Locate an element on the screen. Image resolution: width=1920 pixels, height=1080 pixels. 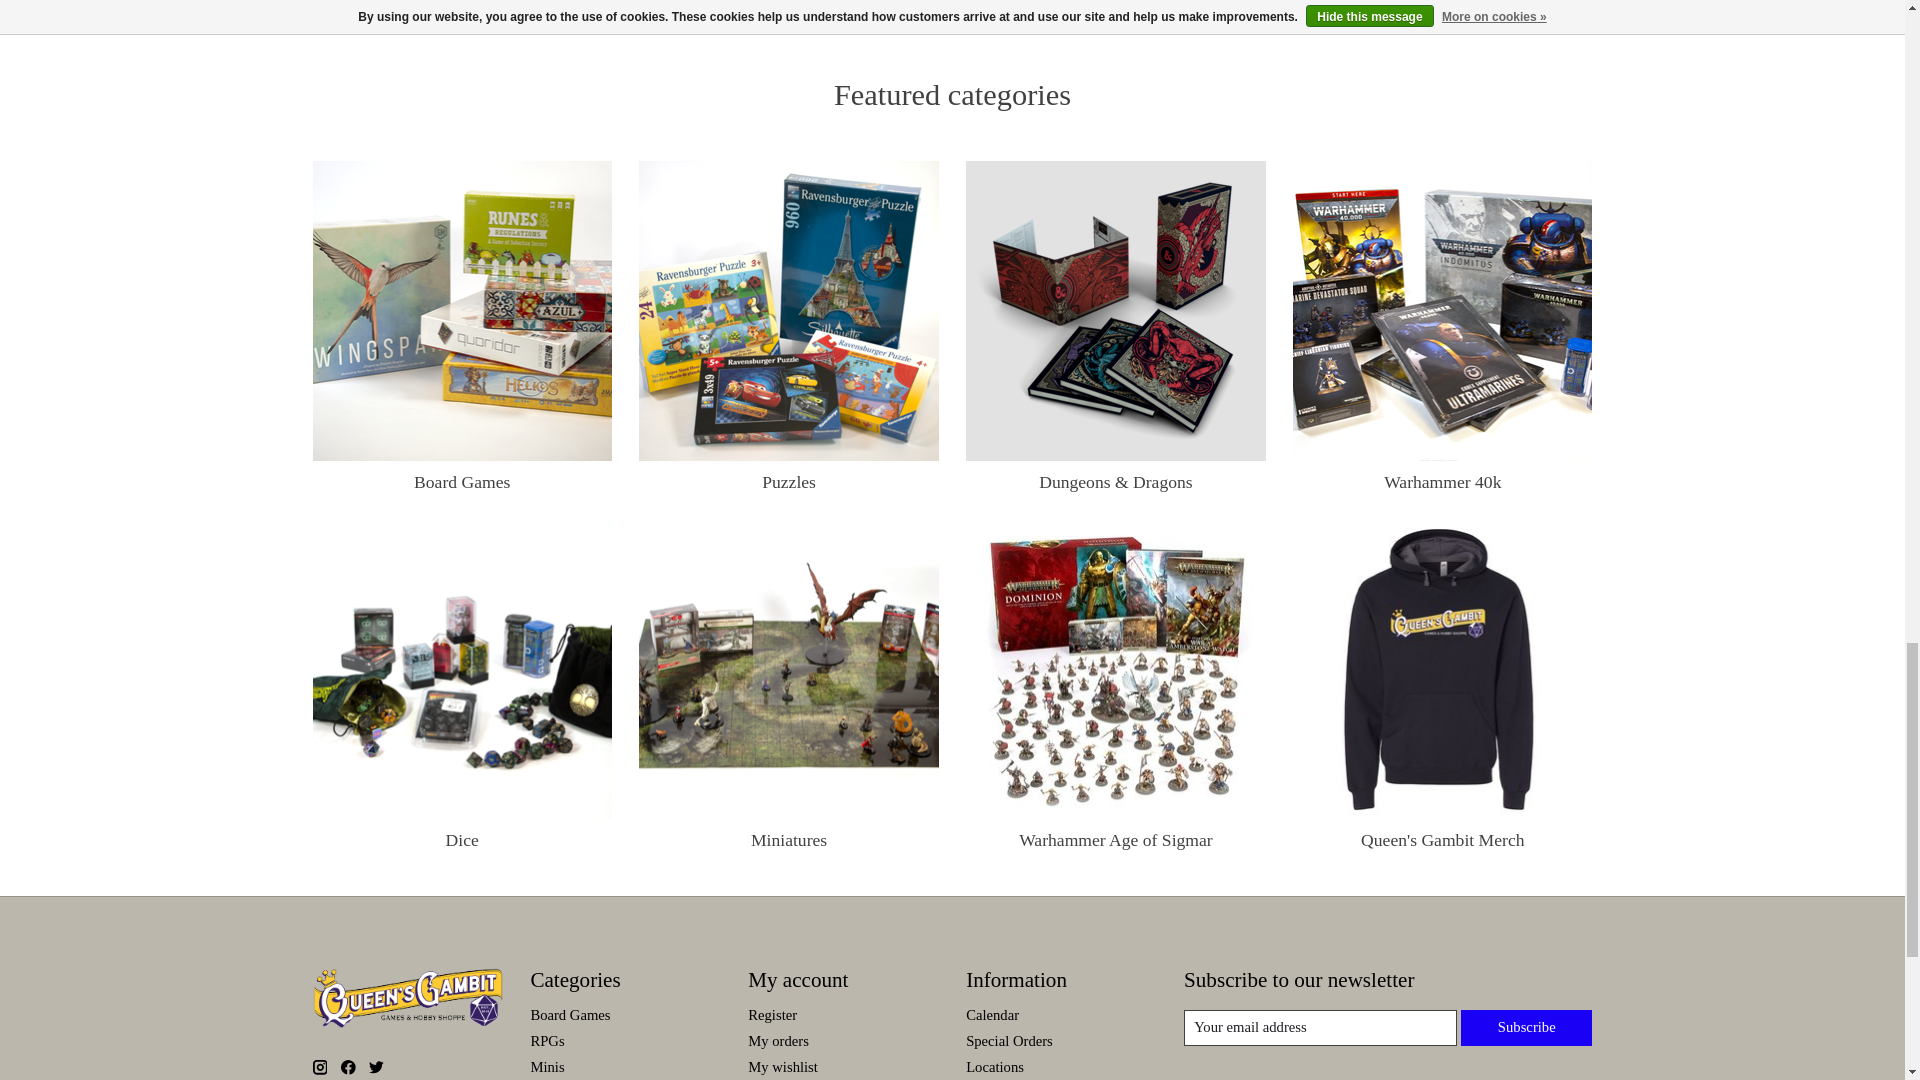
Queen's Gambit Merch is located at coordinates (1442, 668).